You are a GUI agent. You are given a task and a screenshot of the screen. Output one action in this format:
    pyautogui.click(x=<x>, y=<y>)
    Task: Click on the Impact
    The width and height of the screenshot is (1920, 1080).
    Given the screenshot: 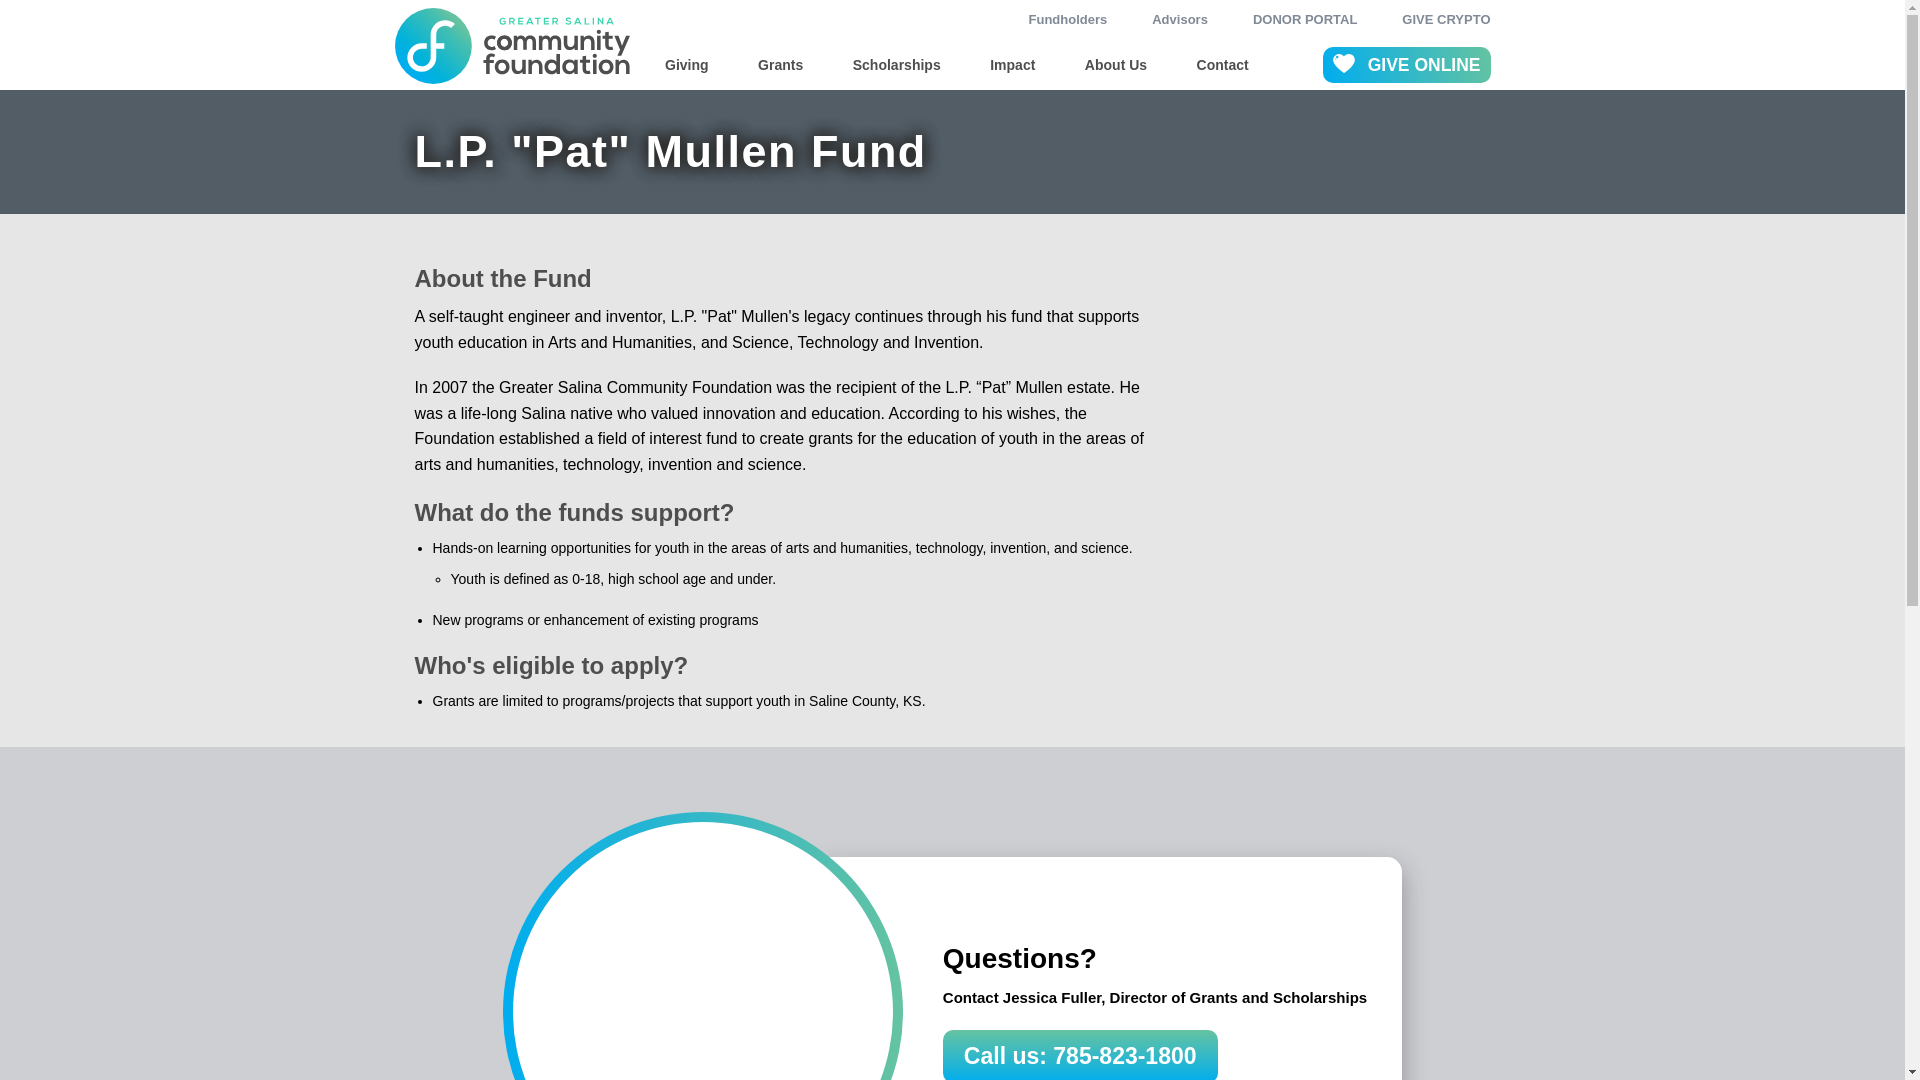 What is the action you would take?
    pyautogui.click(x=1012, y=64)
    